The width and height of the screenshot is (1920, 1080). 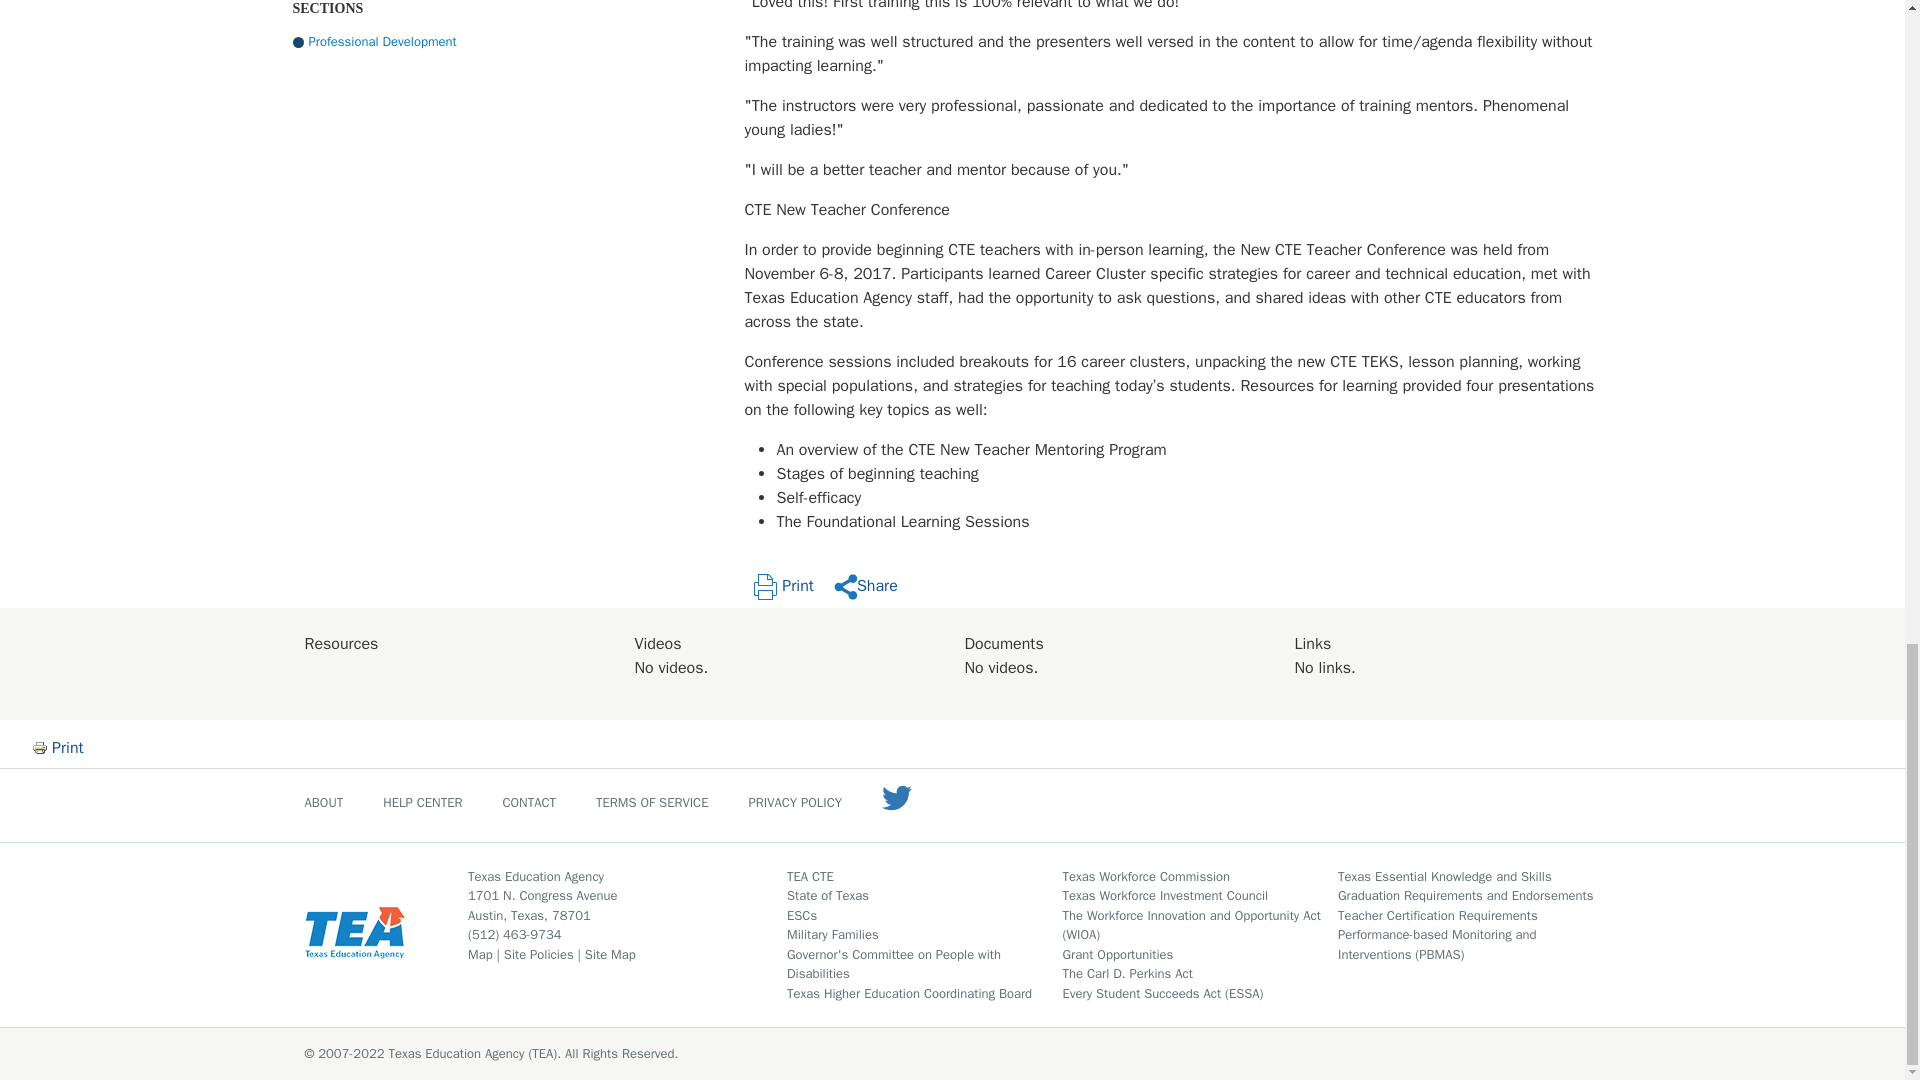 What do you see at coordinates (68, 746) in the screenshot?
I see `Print` at bounding box center [68, 746].